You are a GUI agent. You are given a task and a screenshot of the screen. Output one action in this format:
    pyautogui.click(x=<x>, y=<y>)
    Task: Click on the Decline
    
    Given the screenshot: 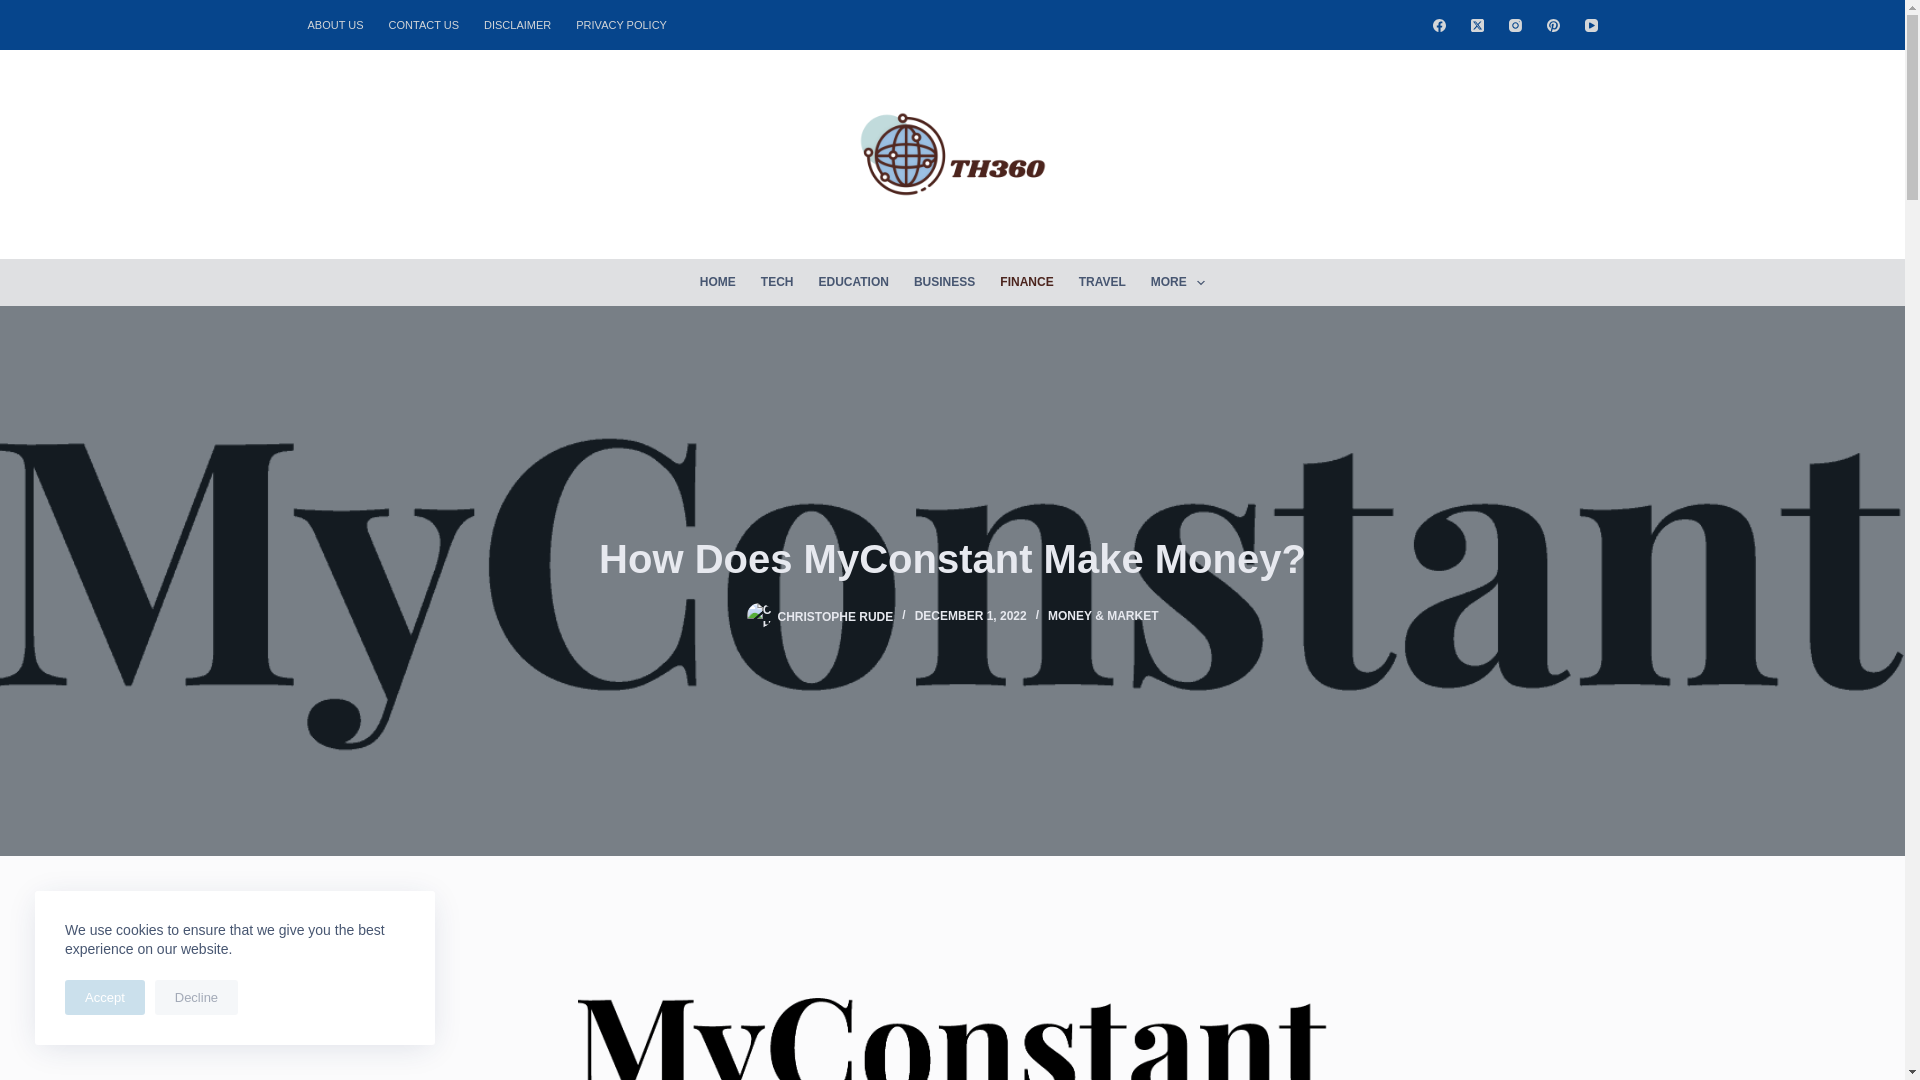 What is the action you would take?
    pyautogui.click(x=196, y=997)
    